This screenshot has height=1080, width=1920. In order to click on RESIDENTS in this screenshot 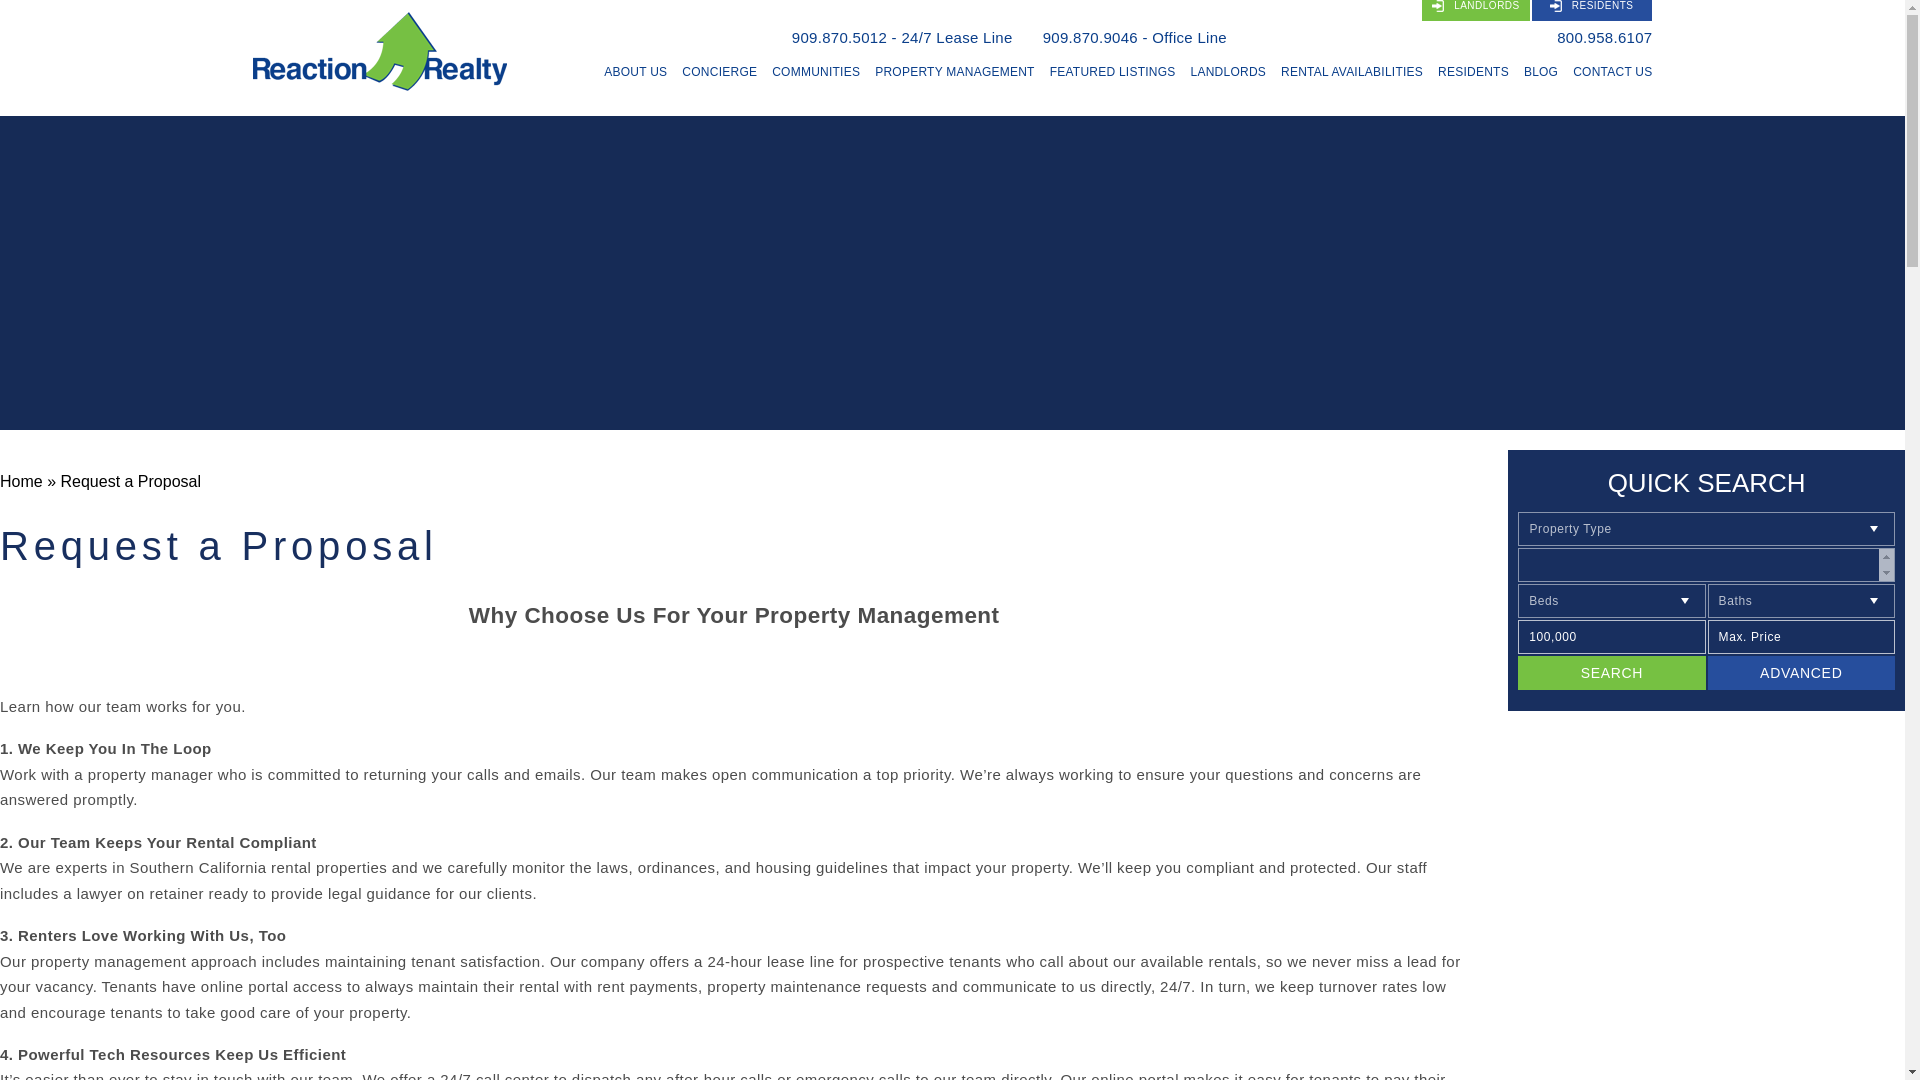, I will do `click(1592, 10)`.